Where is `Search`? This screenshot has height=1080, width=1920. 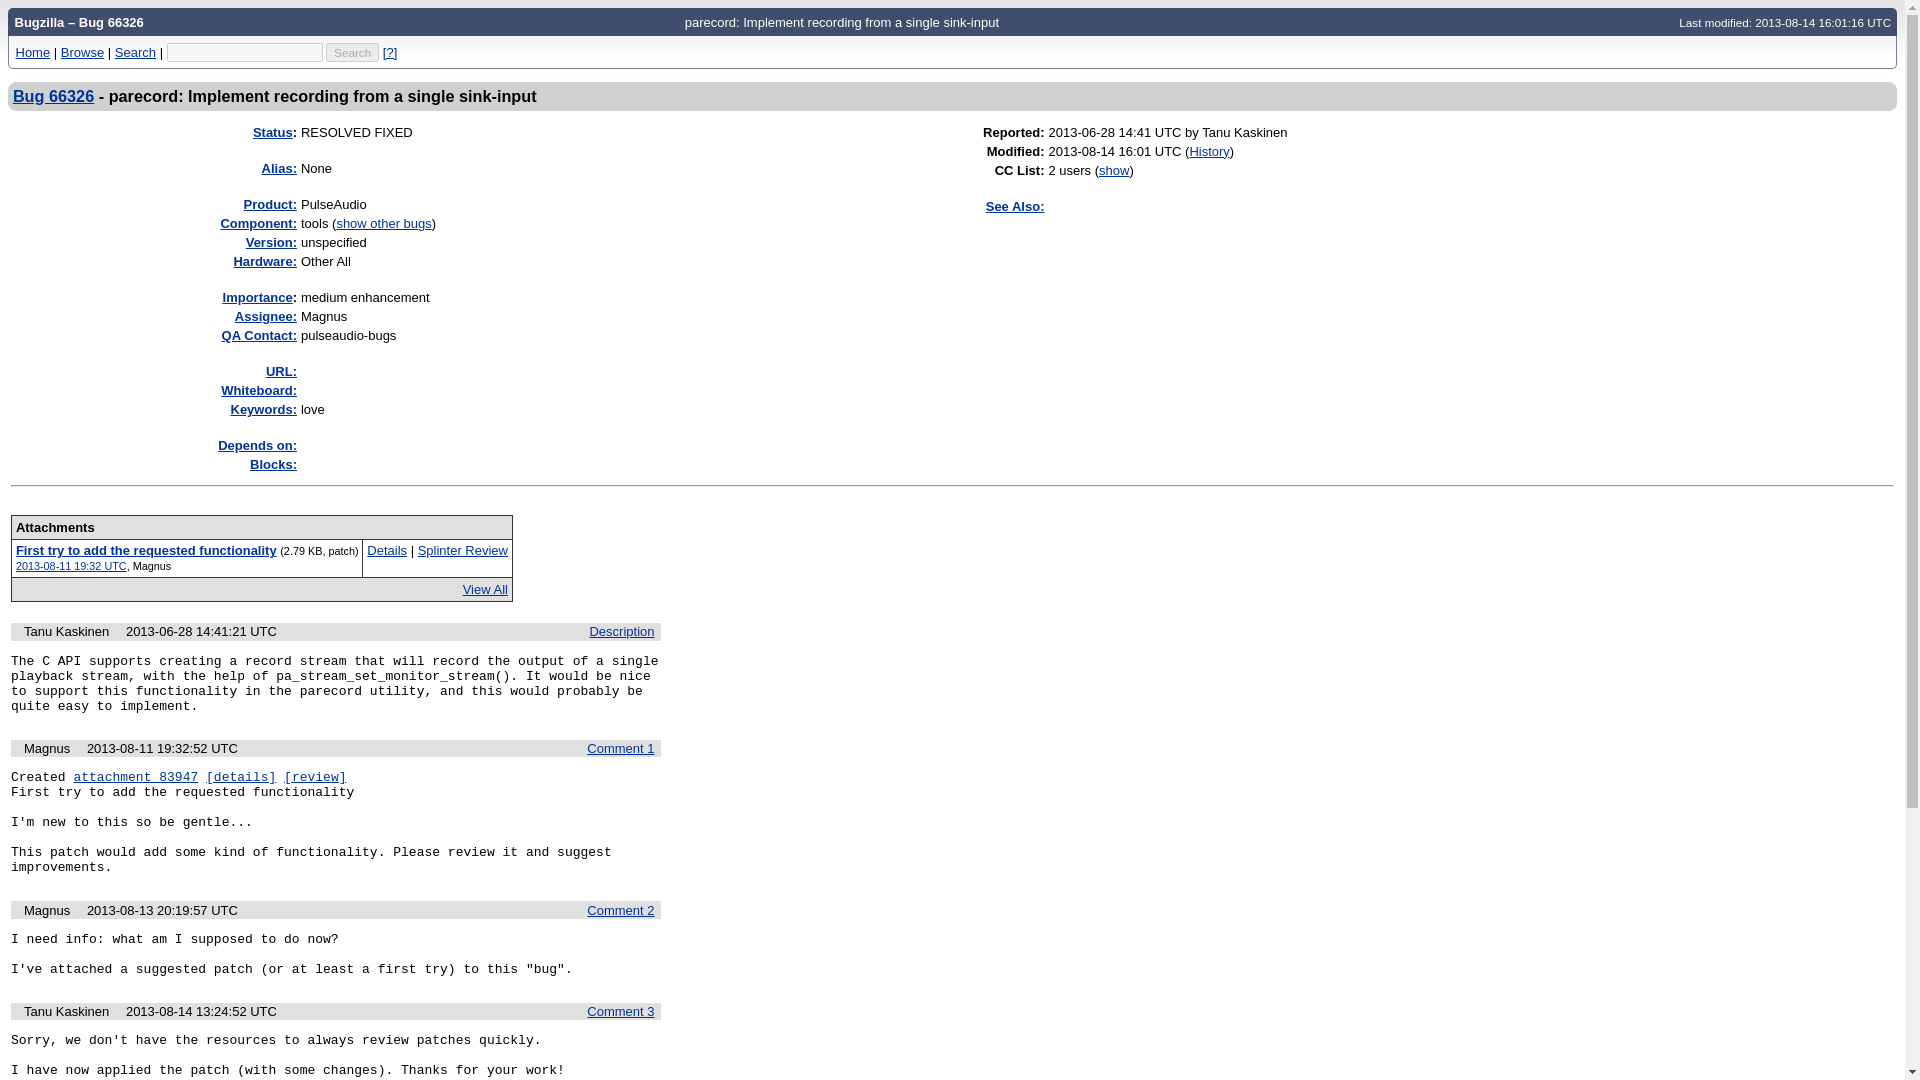
Search is located at coordinates (352, 51).